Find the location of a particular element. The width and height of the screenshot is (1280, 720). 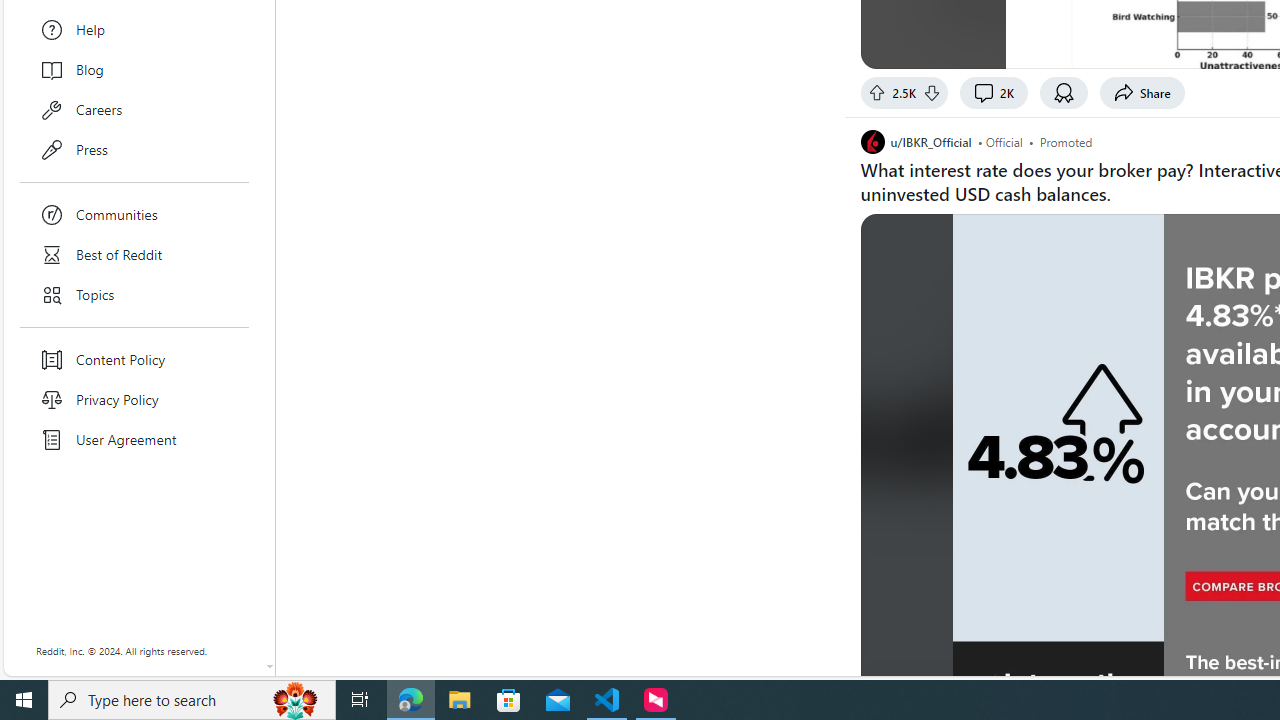

Topics is located at coordinates (134, 295).